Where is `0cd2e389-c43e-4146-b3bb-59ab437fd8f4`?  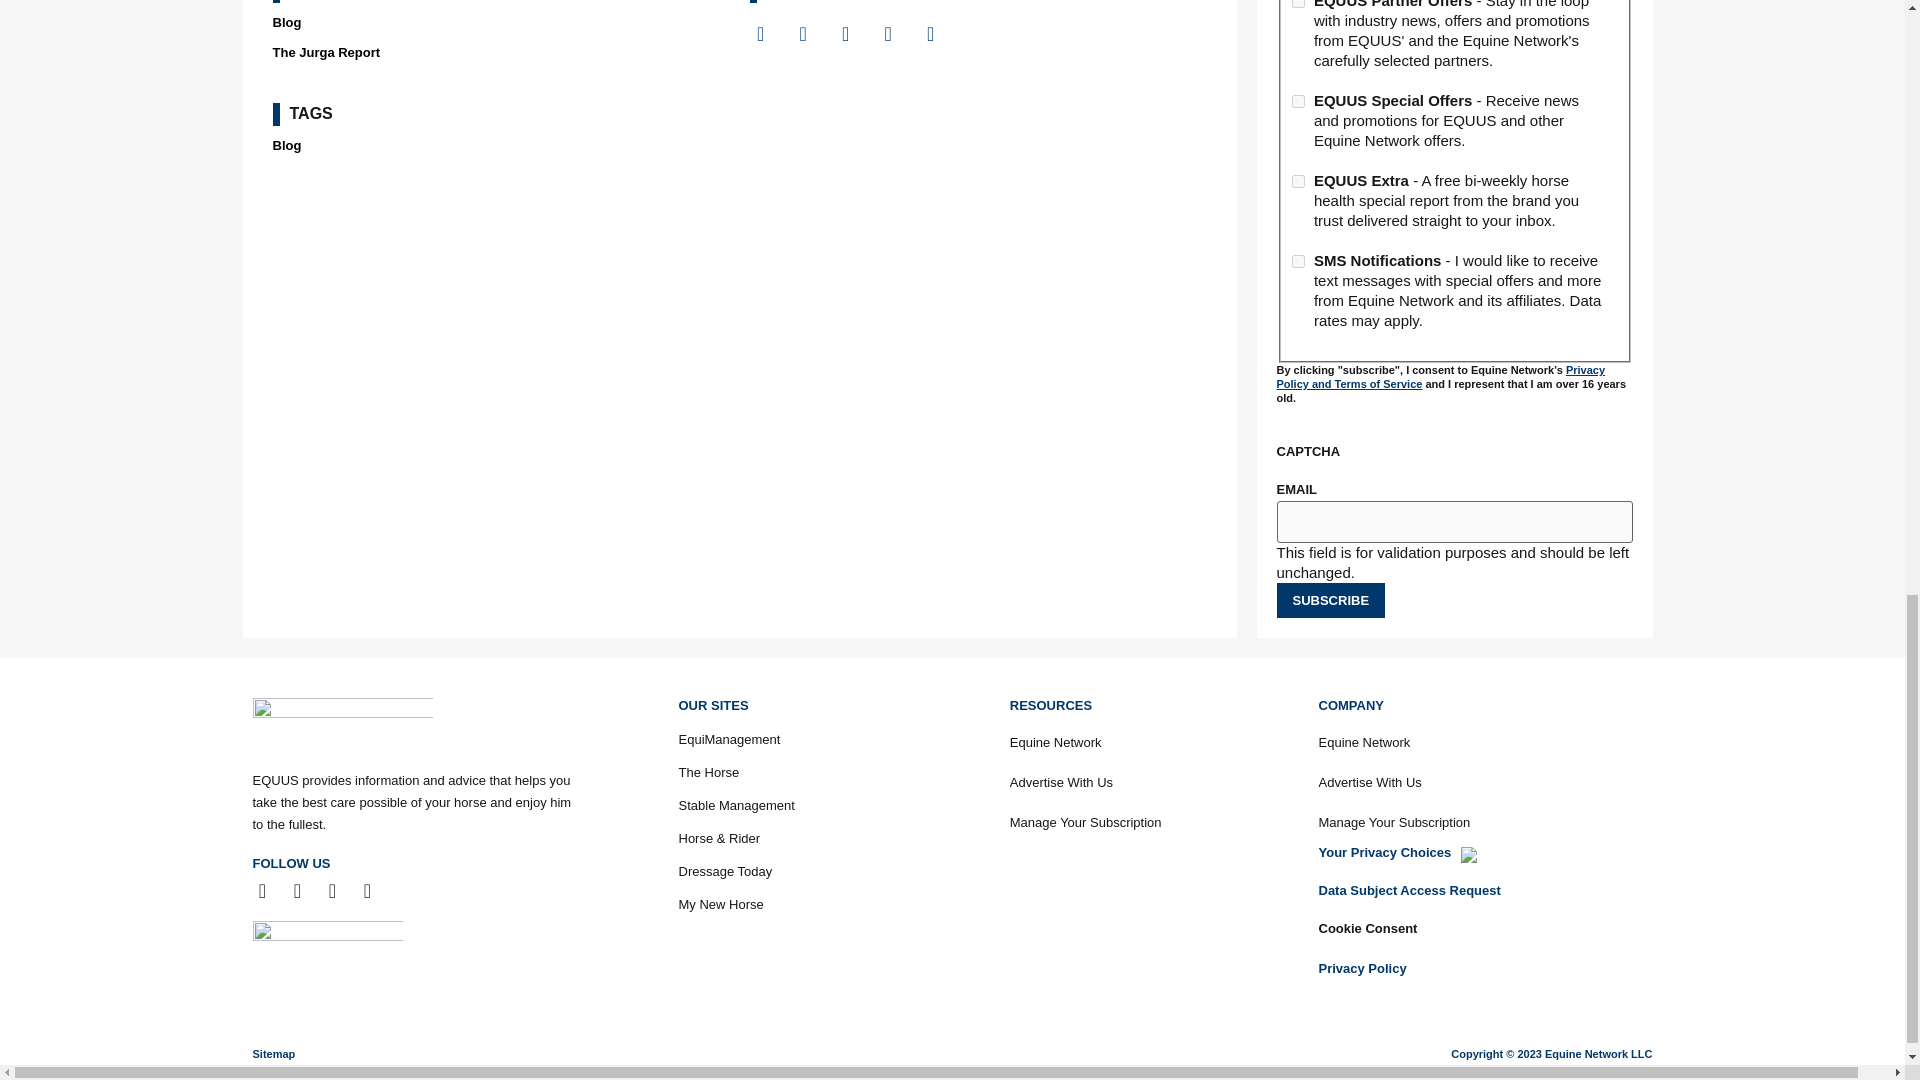
0cd2e389-c43e-4146-b3bb-59ab437fd8f4 is located at coordinates (1298, 180).